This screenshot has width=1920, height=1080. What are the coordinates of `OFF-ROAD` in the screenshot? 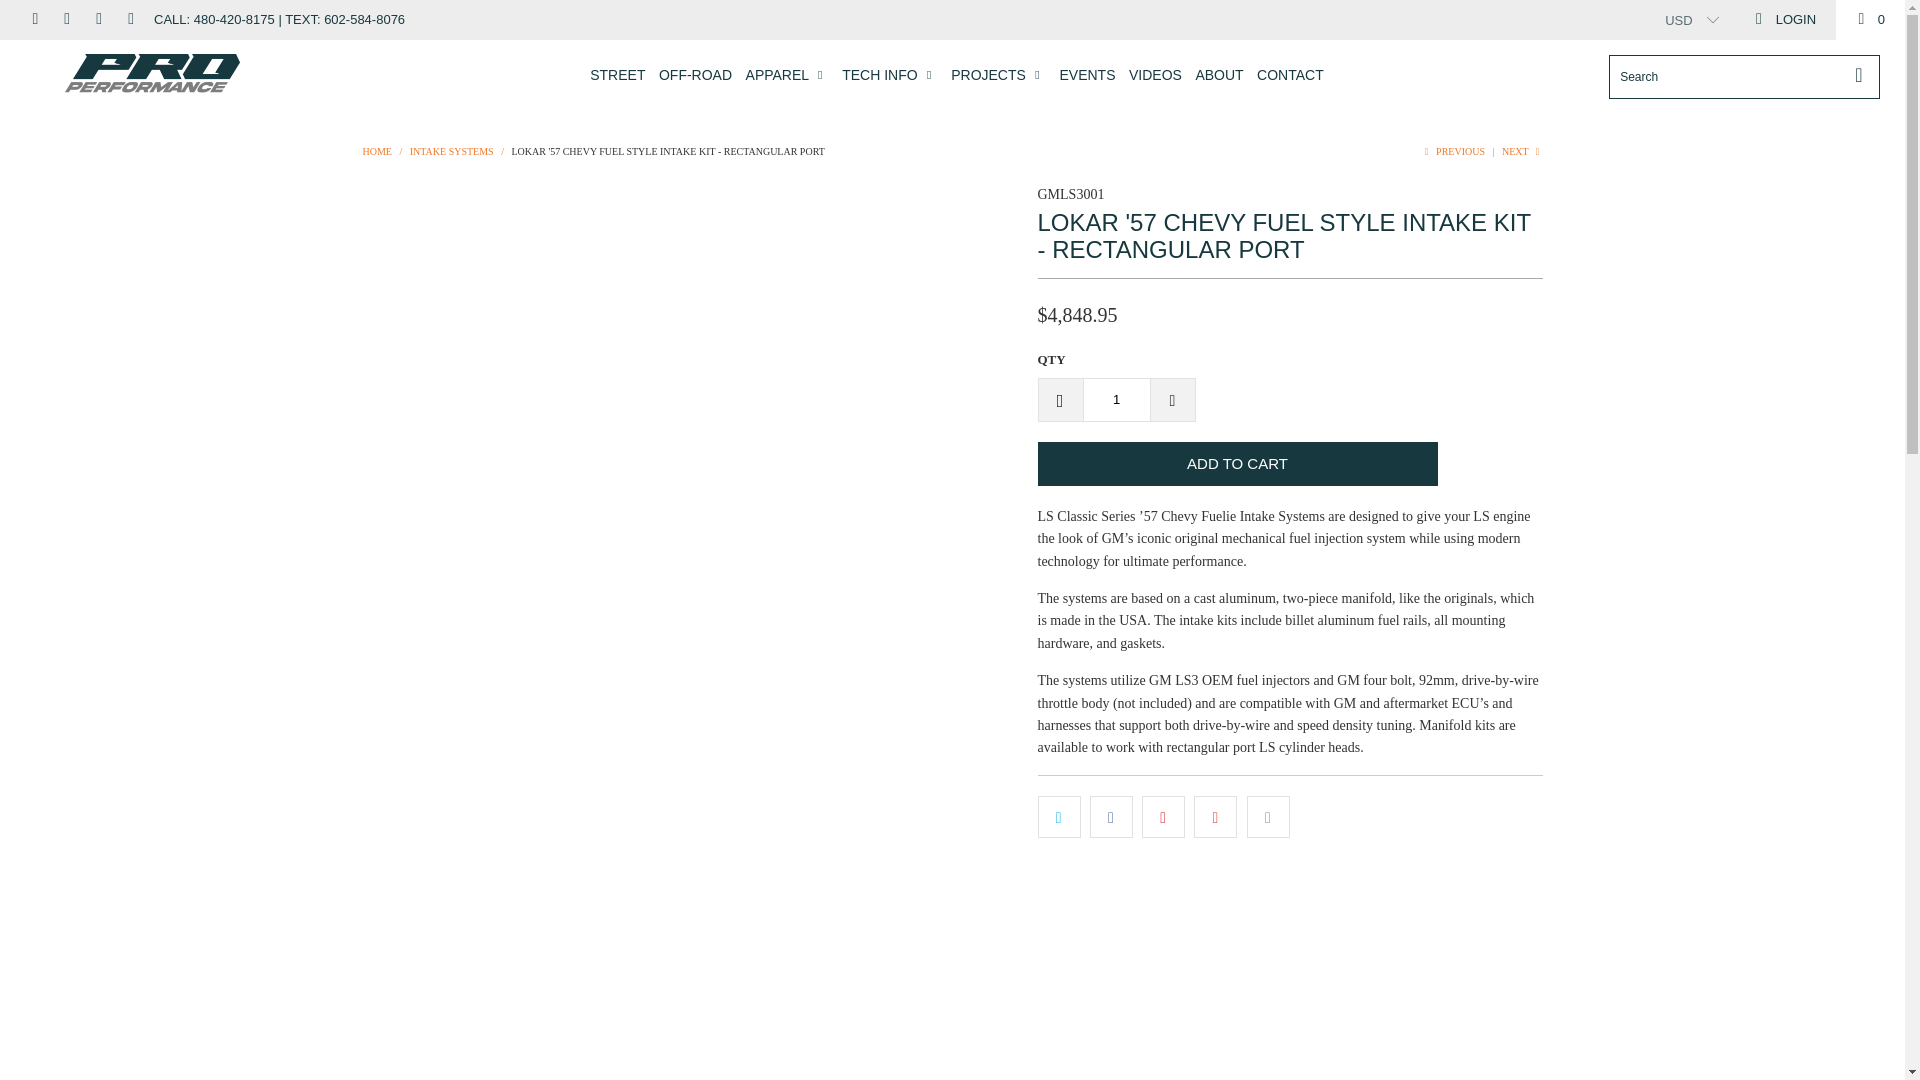 It's located at (694, 75).